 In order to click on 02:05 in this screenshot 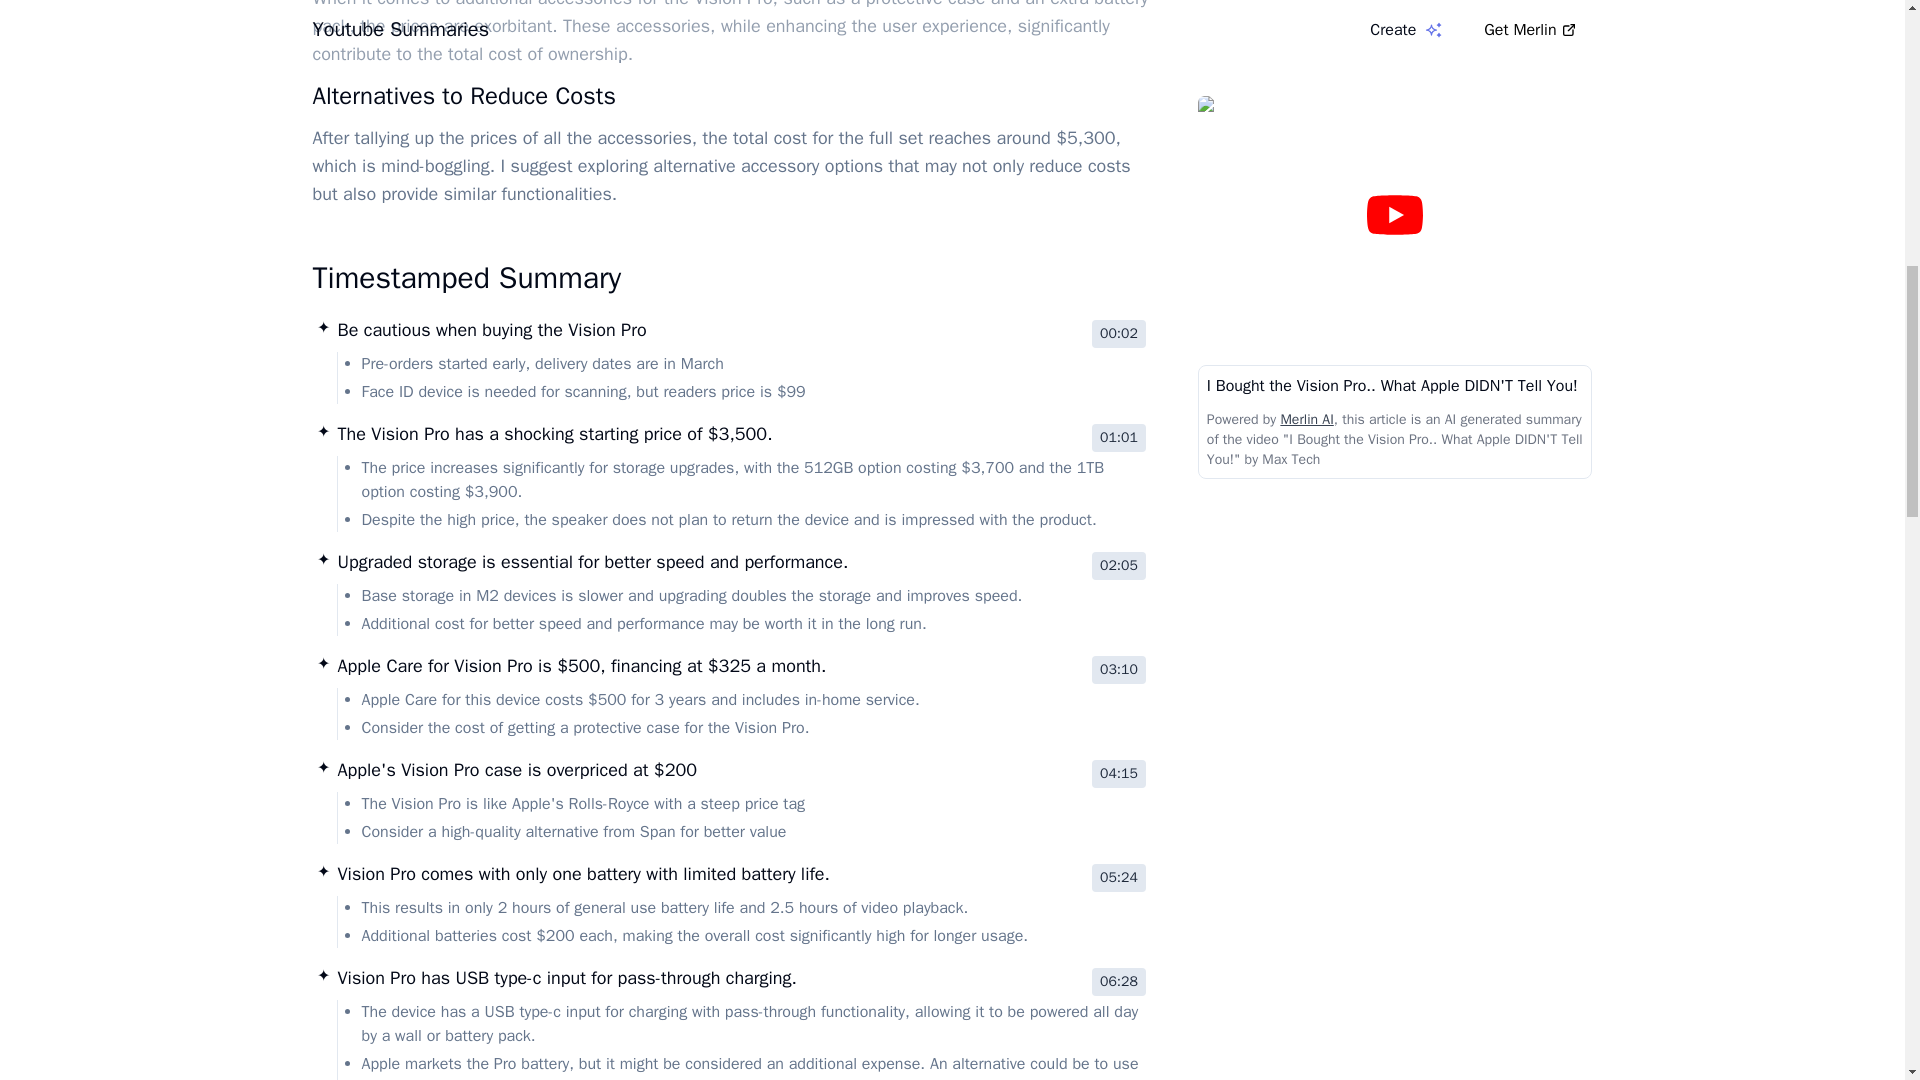, I will do `click(1119, 565)`.